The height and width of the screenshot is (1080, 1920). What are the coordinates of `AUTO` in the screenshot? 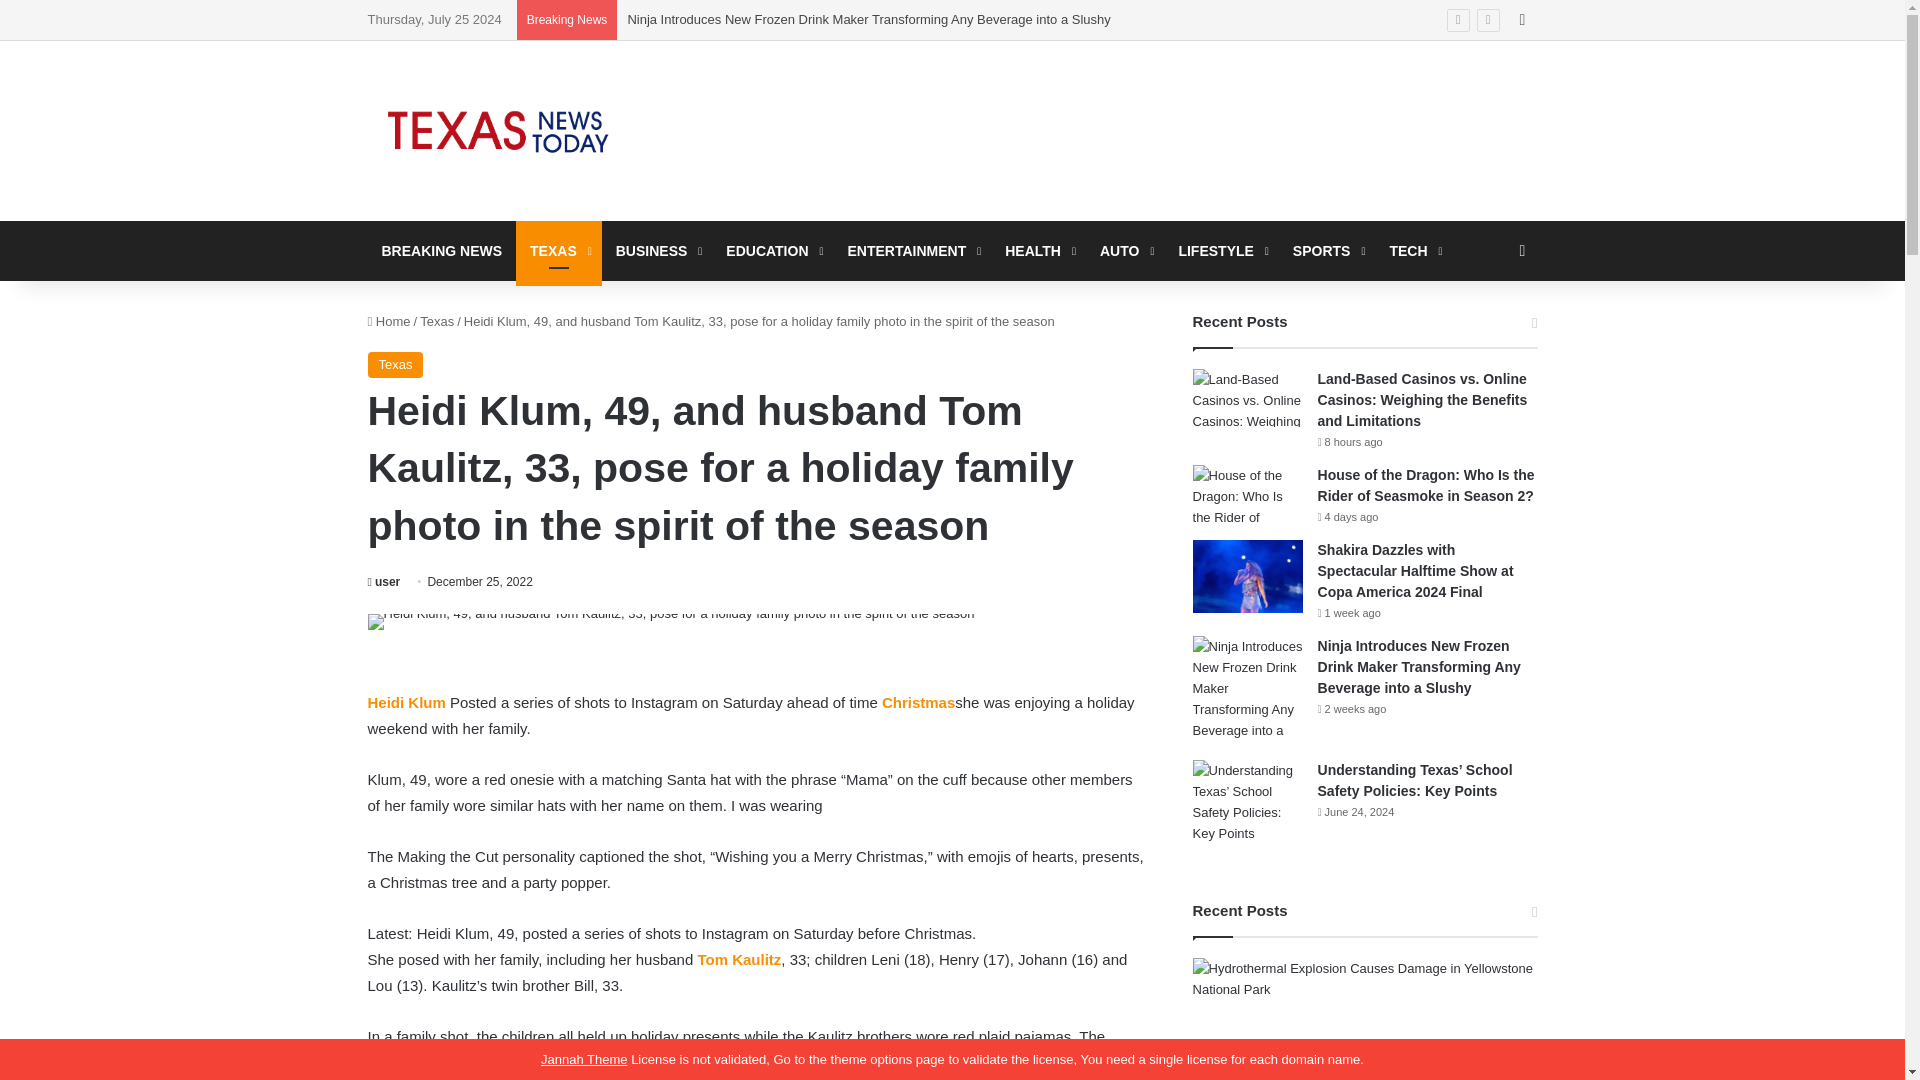 It's located at (1124, 250).